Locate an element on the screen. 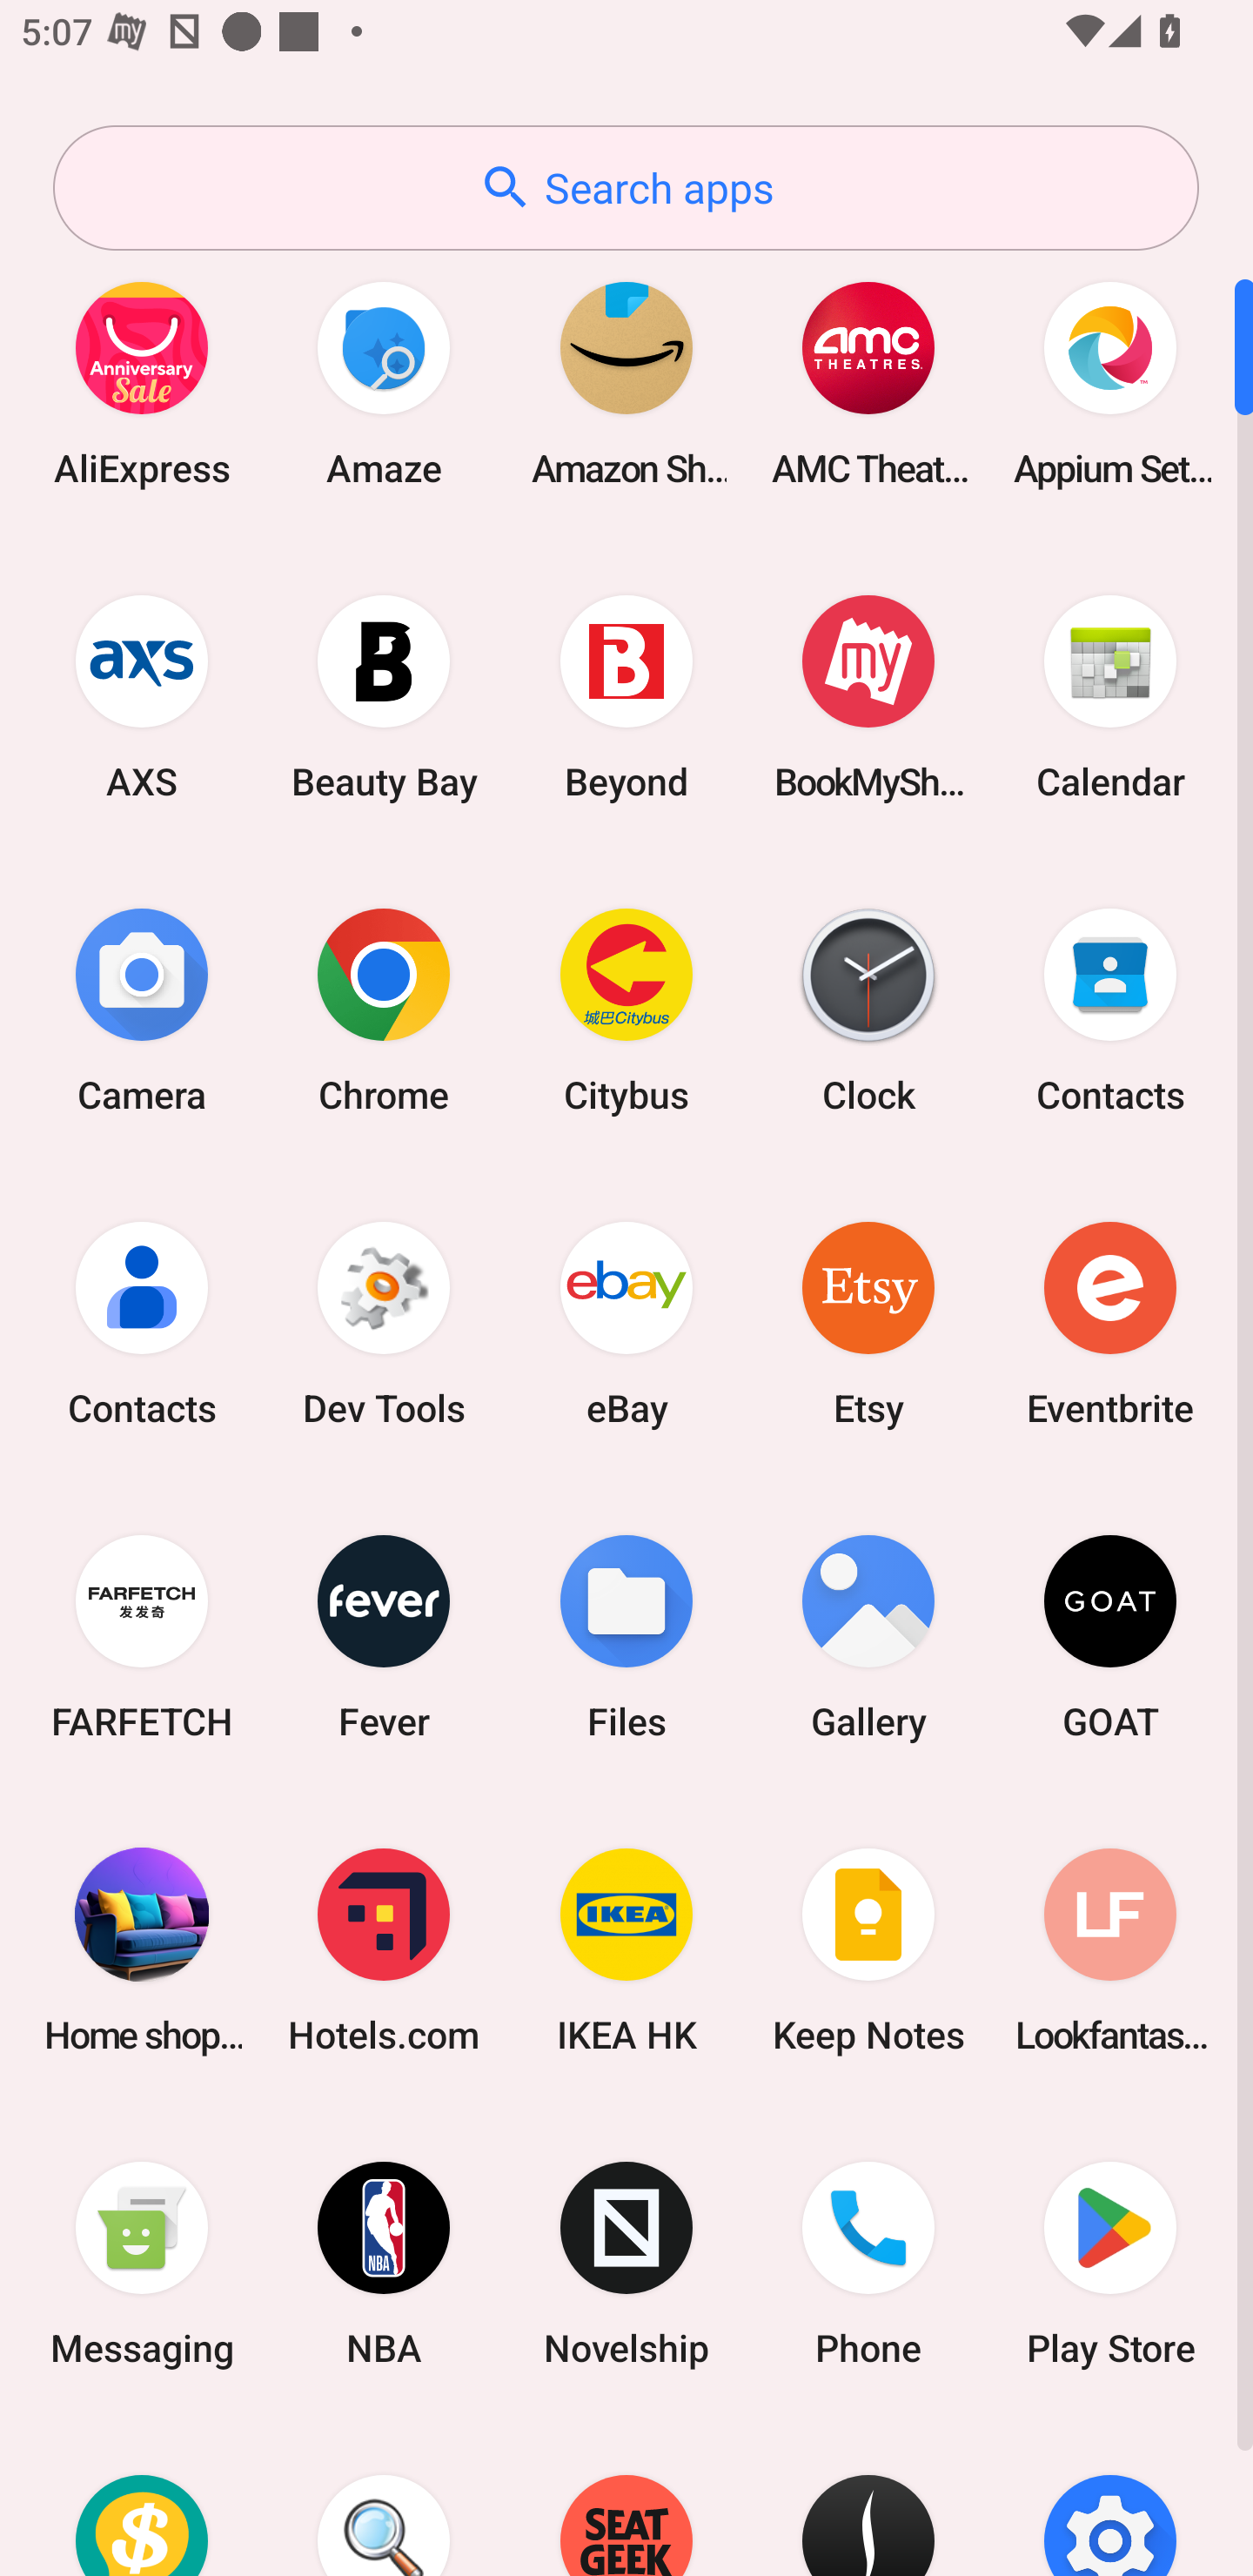 The image size is (1253, 2576). Sephora is located at coordinates (868, 2499).